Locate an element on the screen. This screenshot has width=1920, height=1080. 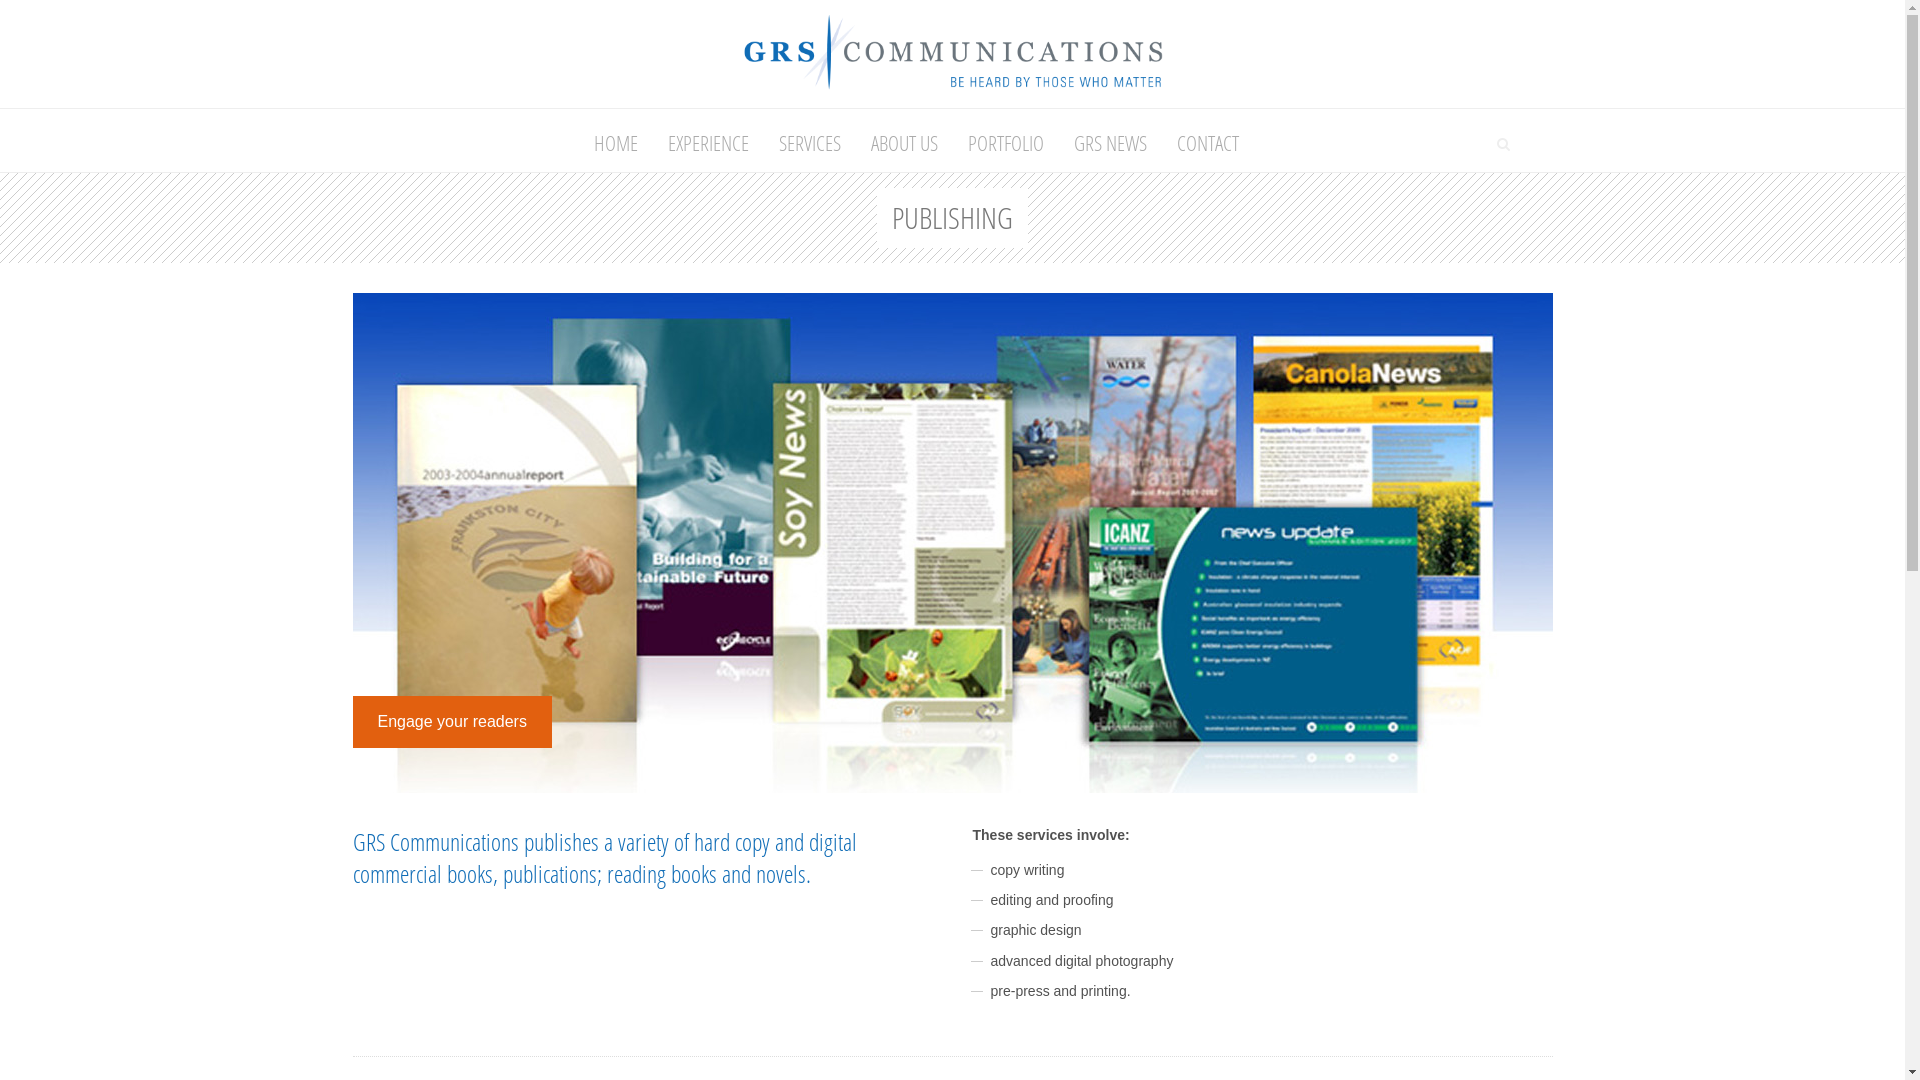
CONTACT is located at coordinates (1208, 140).